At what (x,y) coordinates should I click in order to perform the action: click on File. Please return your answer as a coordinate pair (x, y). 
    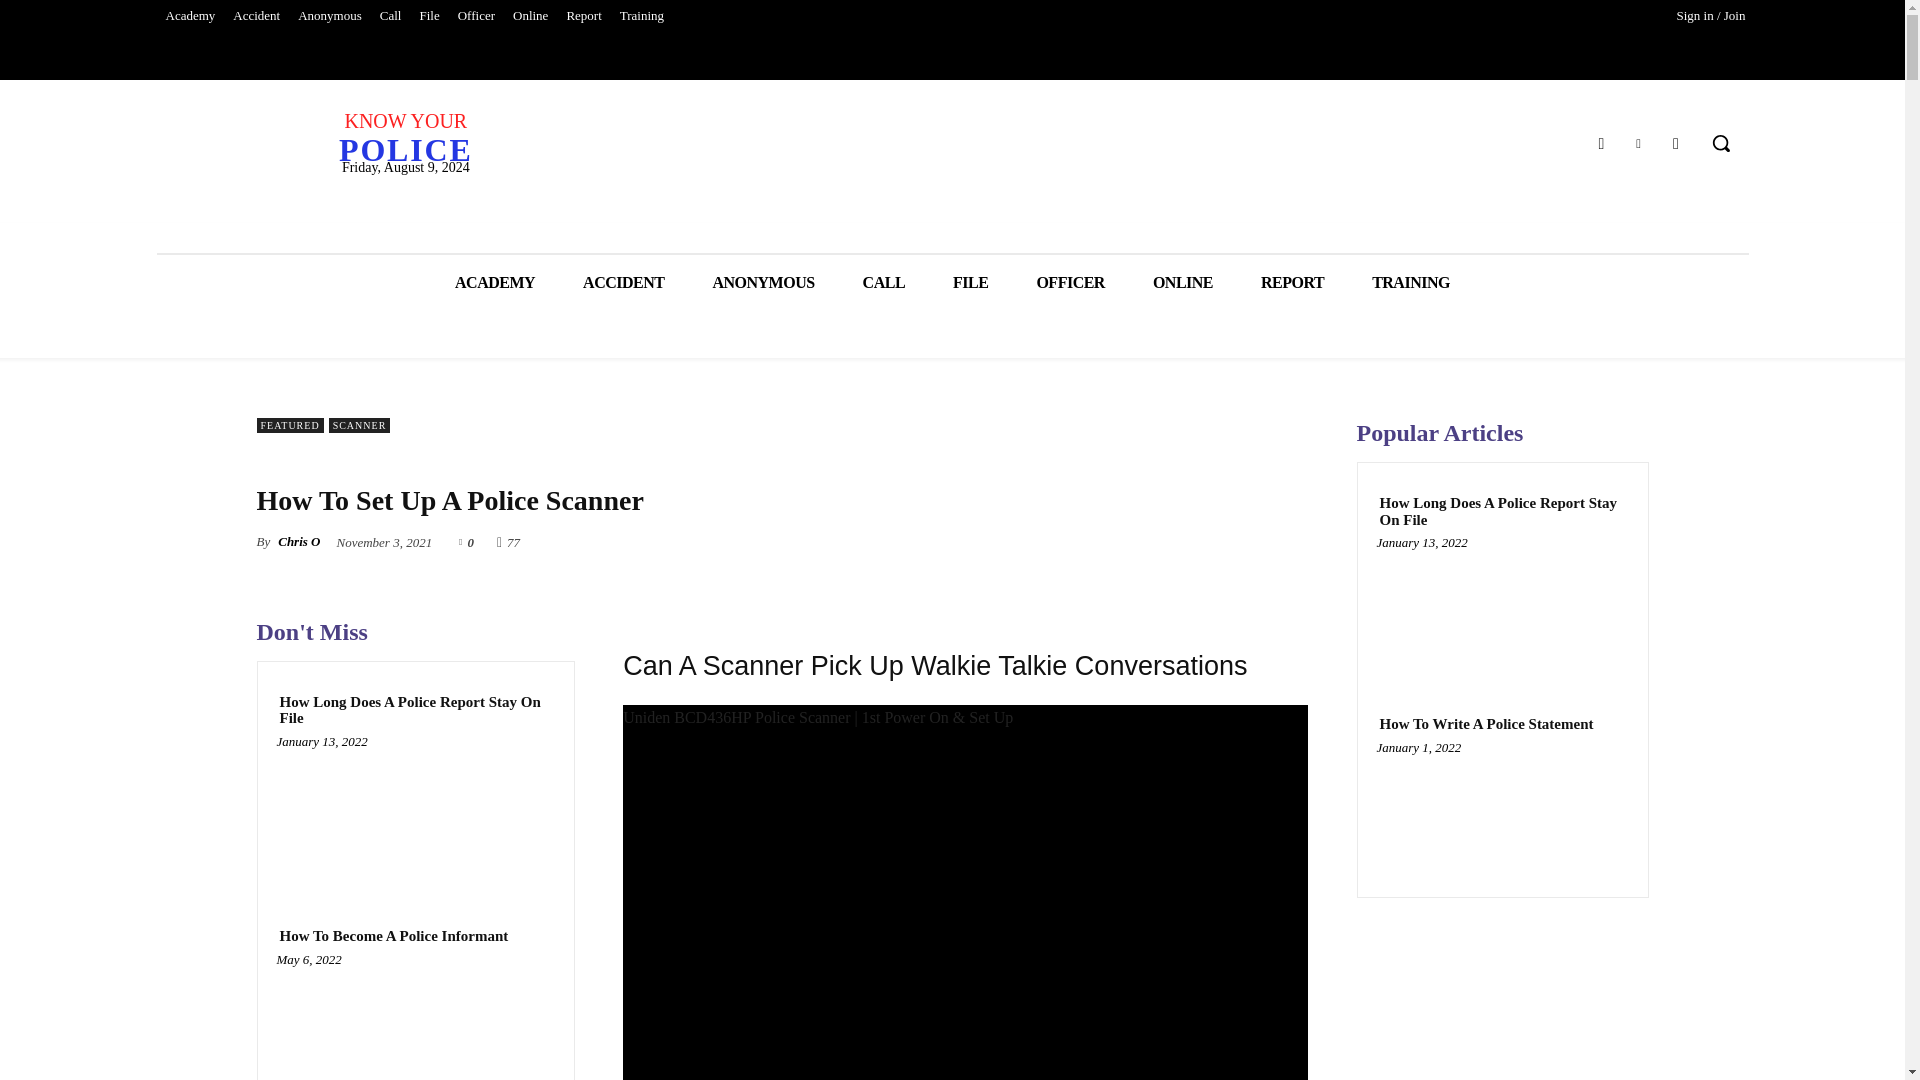
    Looking at the image, I should click on (428, 16).